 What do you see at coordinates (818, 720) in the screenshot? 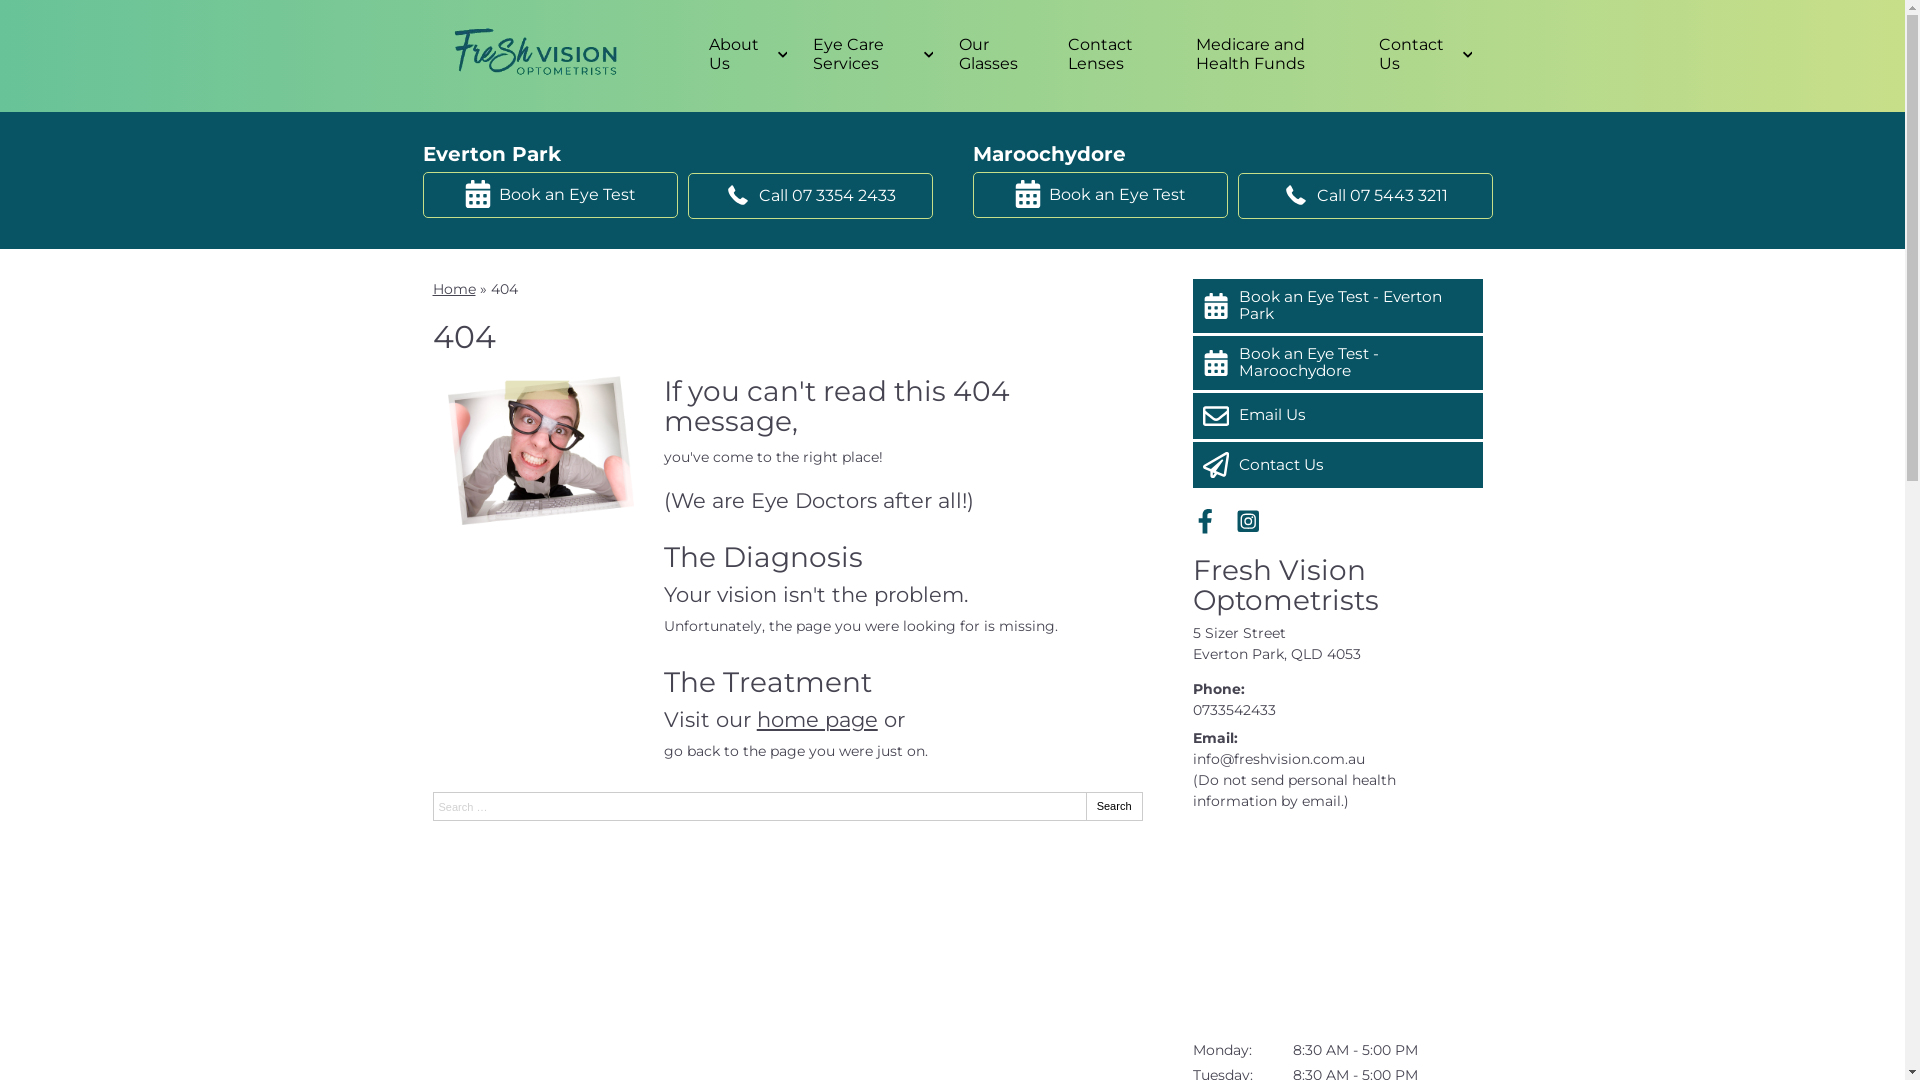
I see `home page` at bounding box center [818, 720].